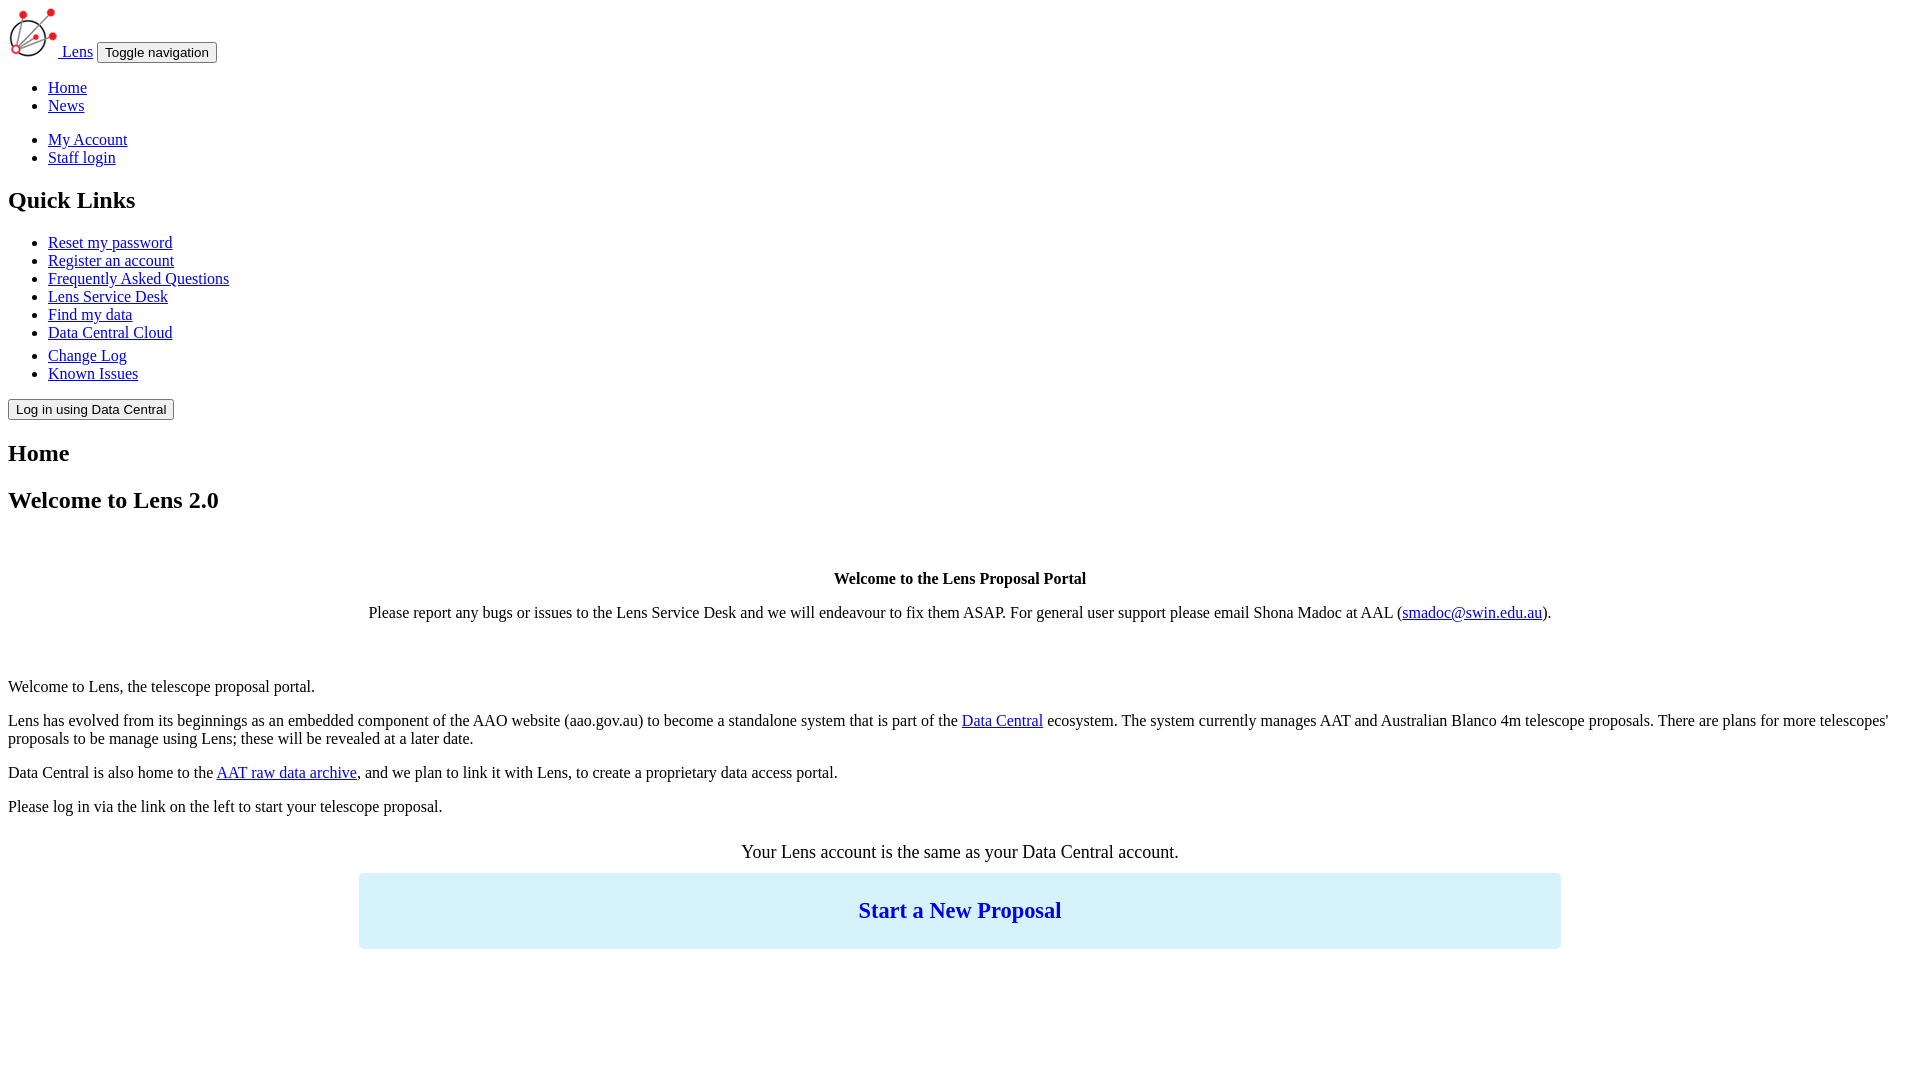 The image size is (1920, 1080). Describe the element at coordinates (110, 332) in the screenshot. I see `Data Central Cloud` at that location.